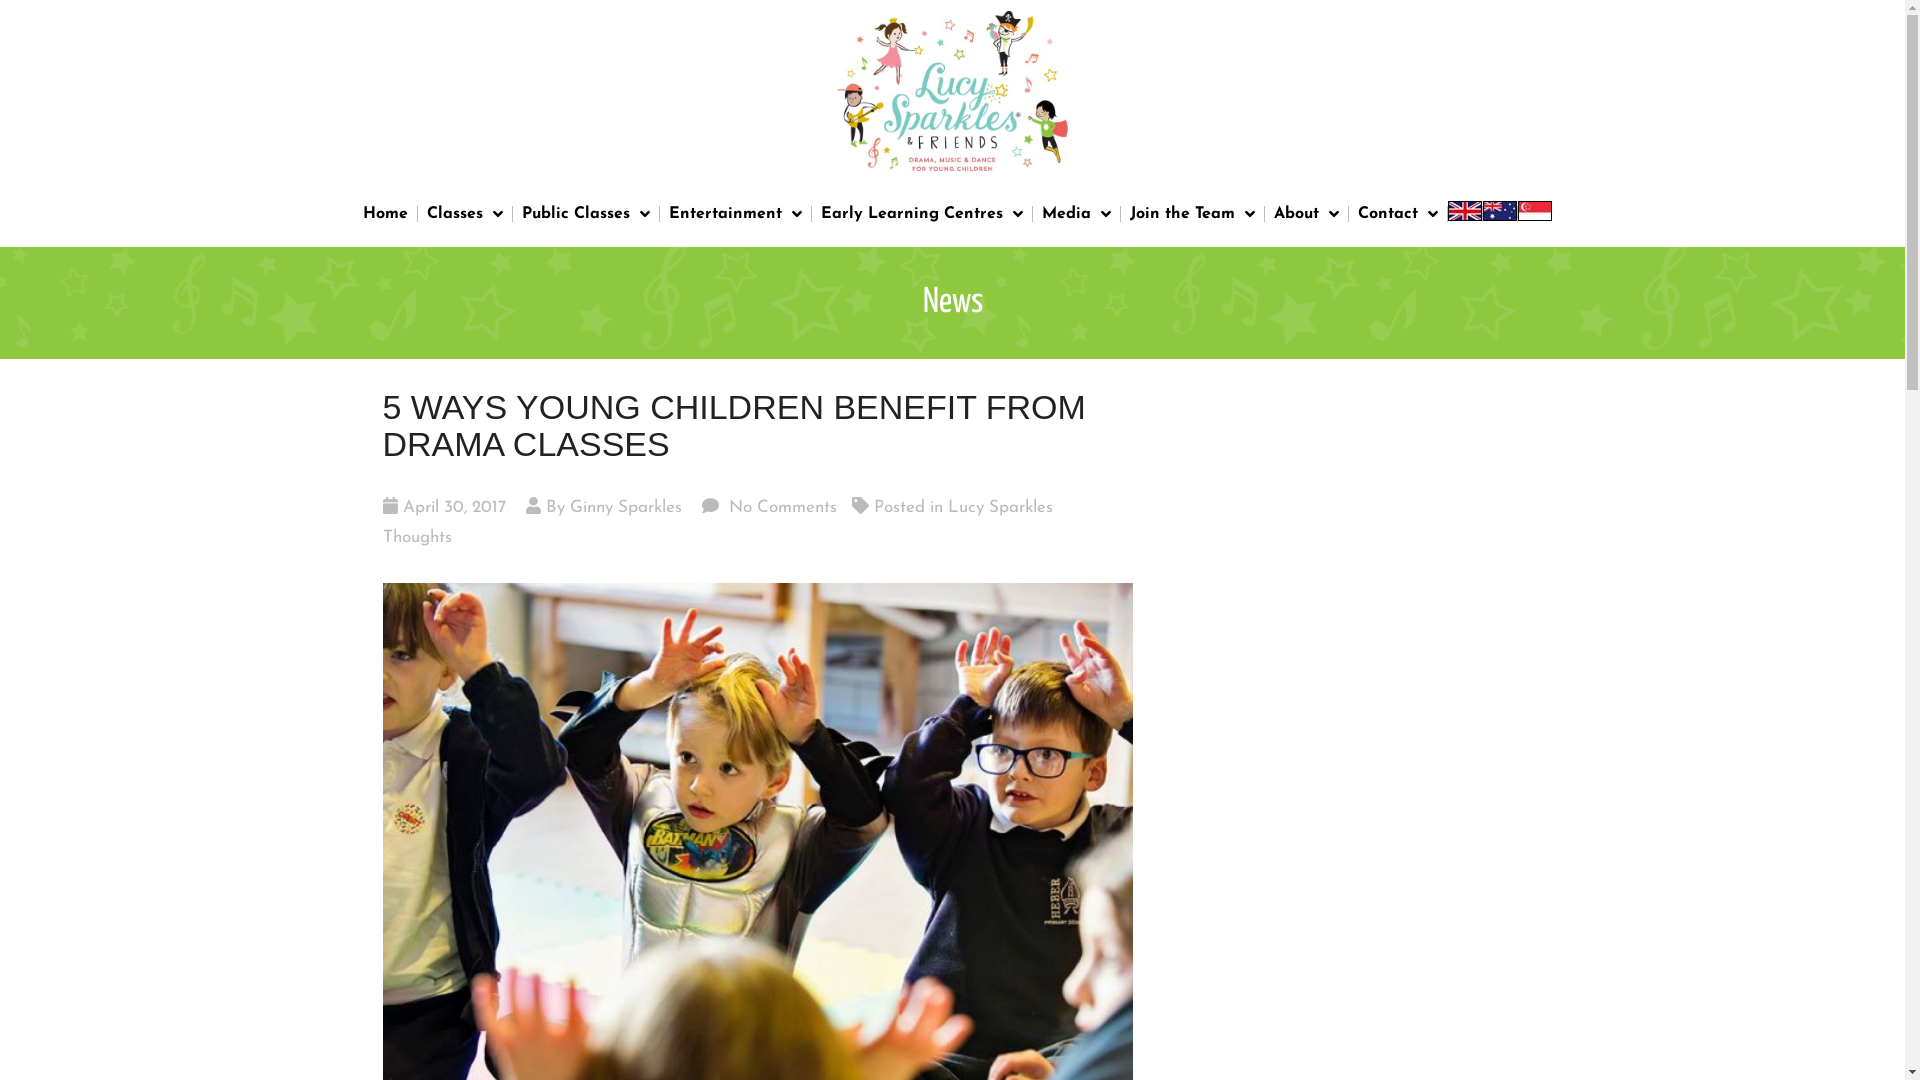 This screenshot has width=1920, height=1080. What do you see at coordinates (952, 90) in the screenshot?
I see `logo-400h-1.jpg` at bounding box center [952, 90].